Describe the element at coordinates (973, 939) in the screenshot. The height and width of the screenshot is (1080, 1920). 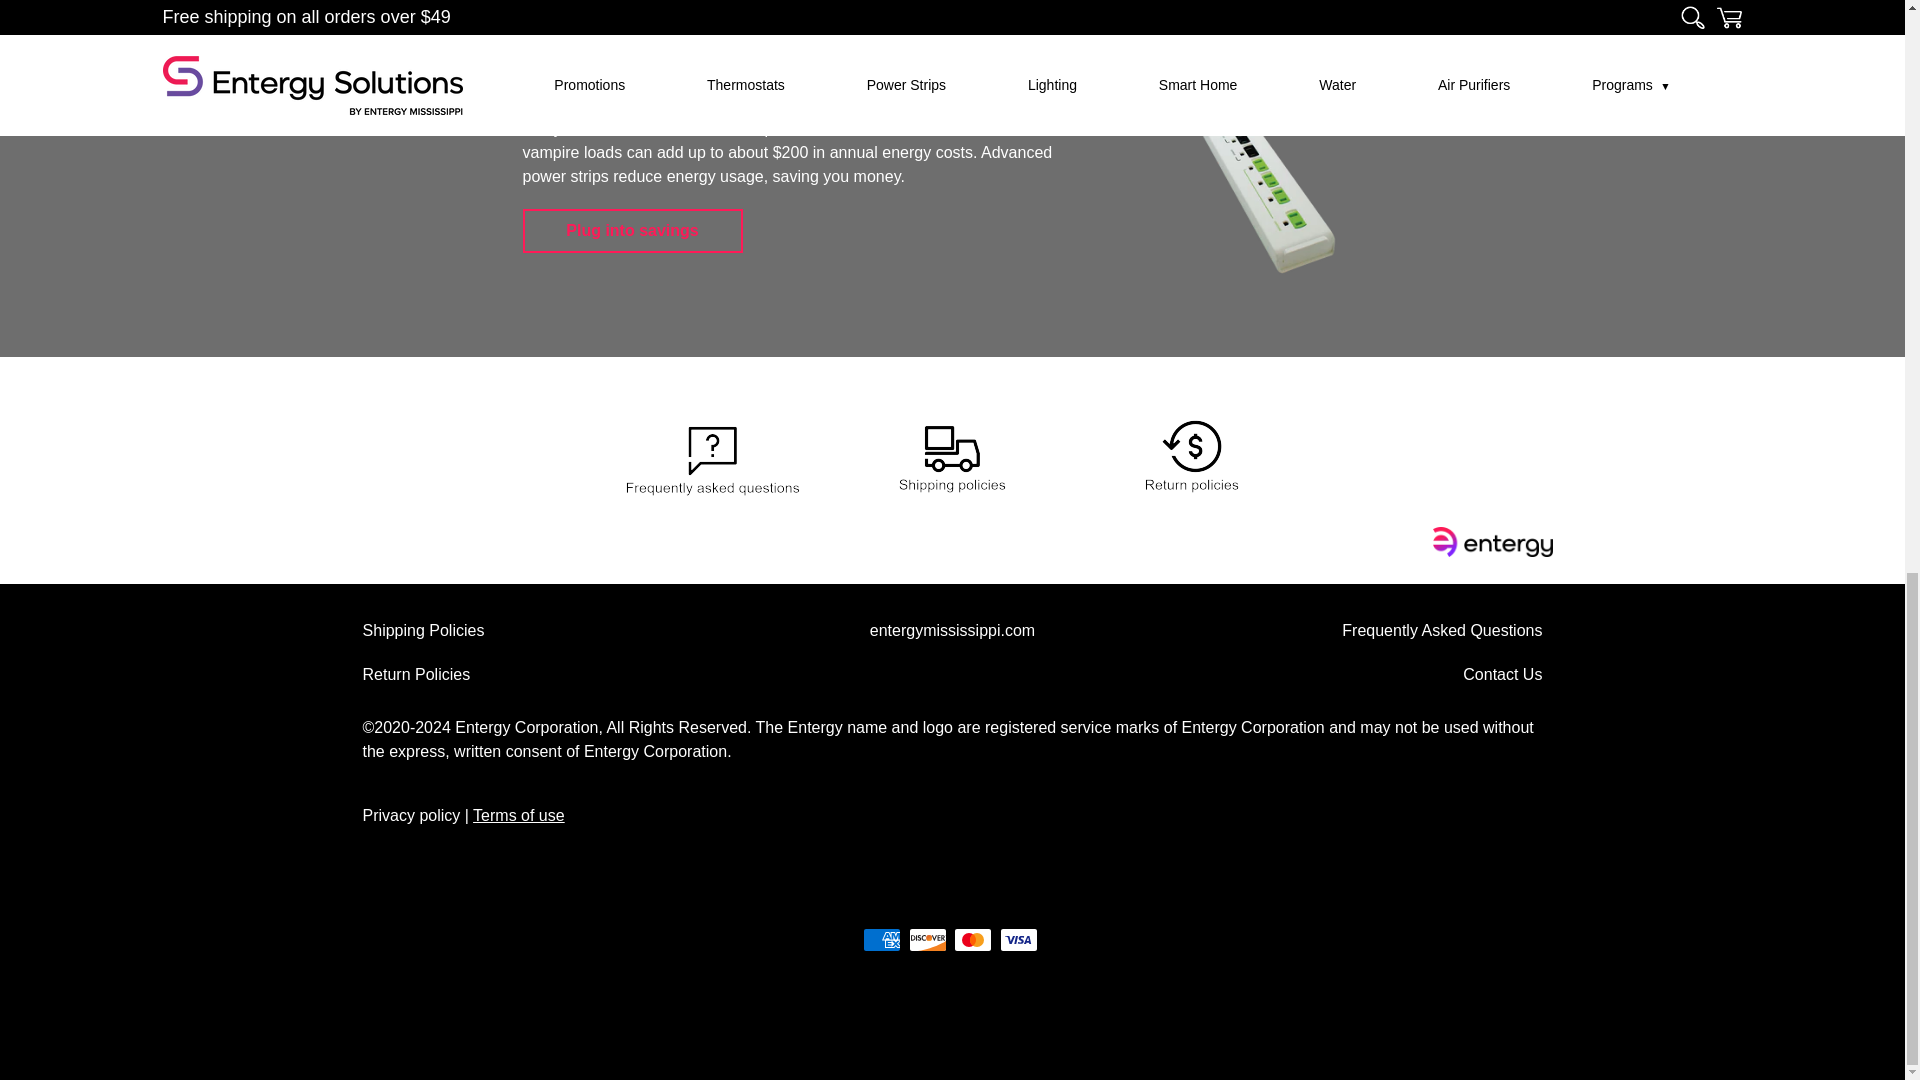
I see `Mastercard` at that location.